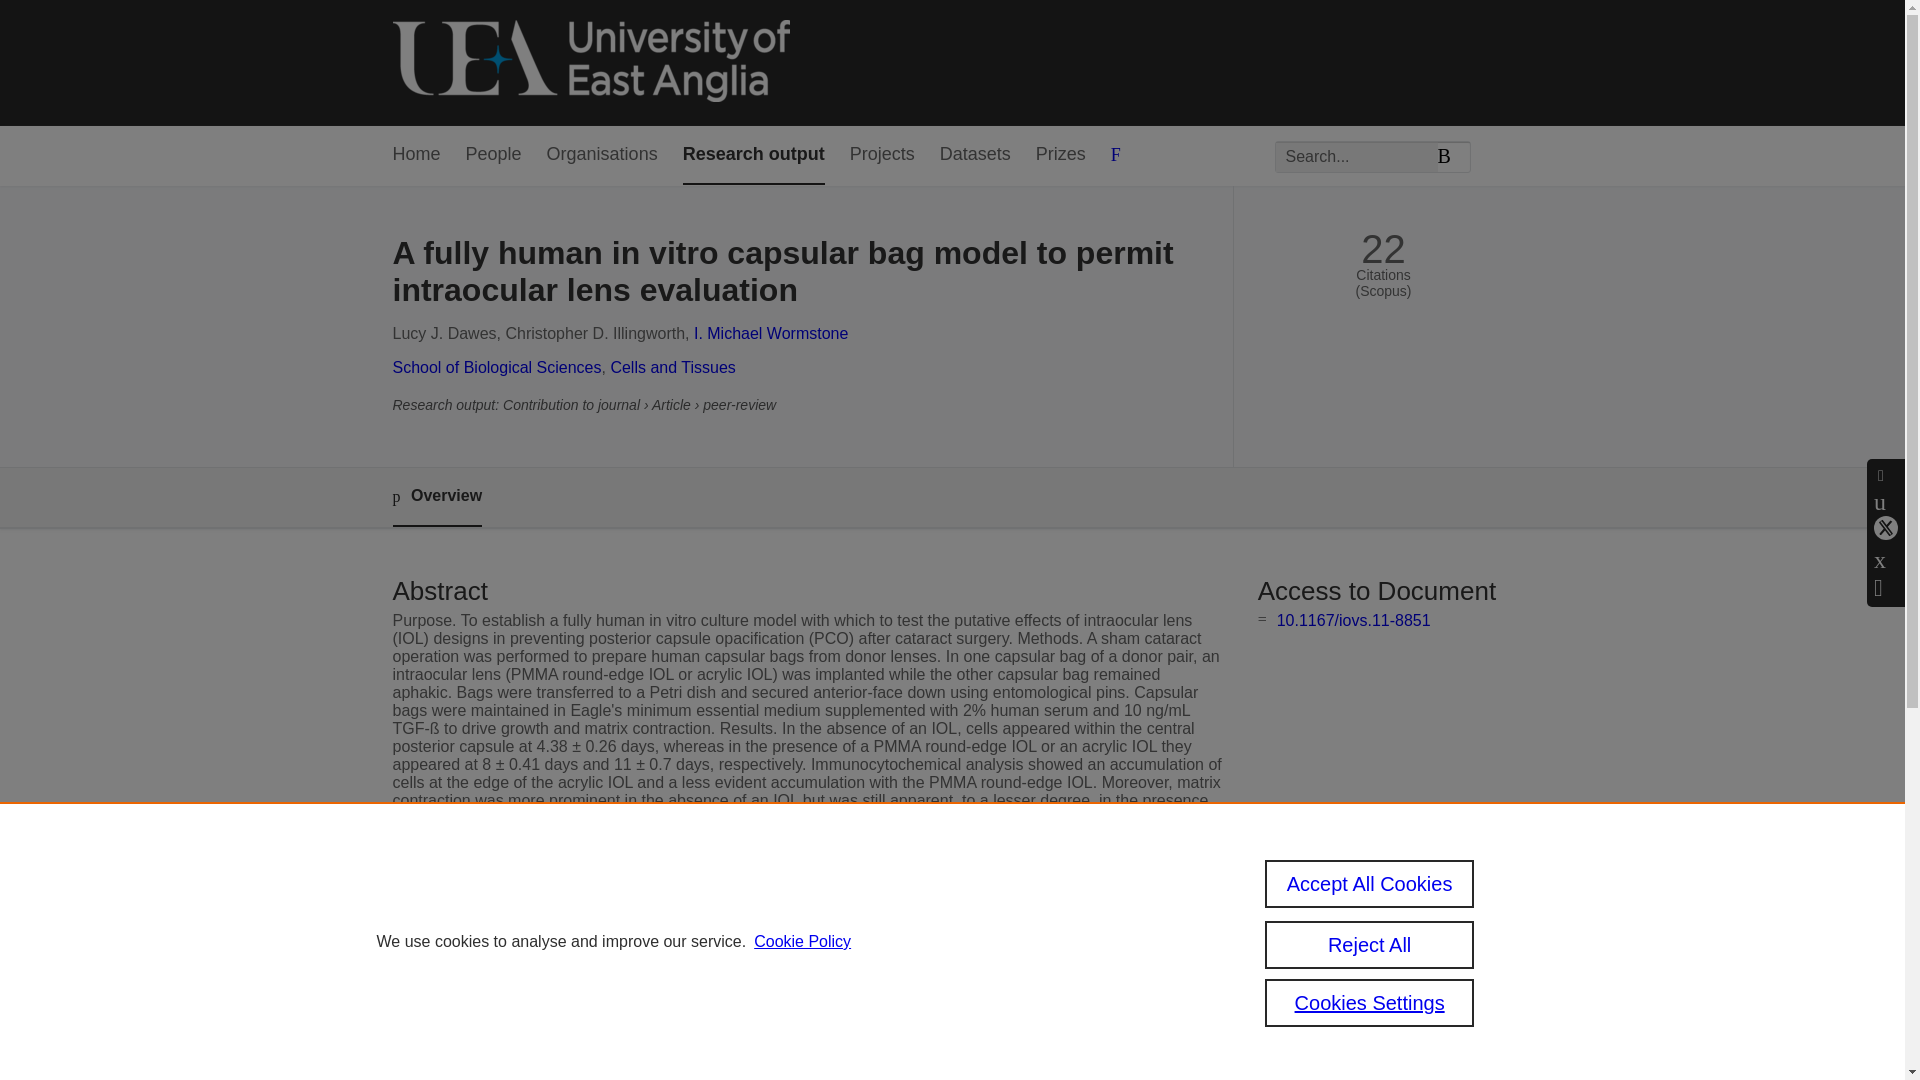  Describe the element at coordinates (590, 62) in the screenshot. I see `University of East Anglia Home` at that location.